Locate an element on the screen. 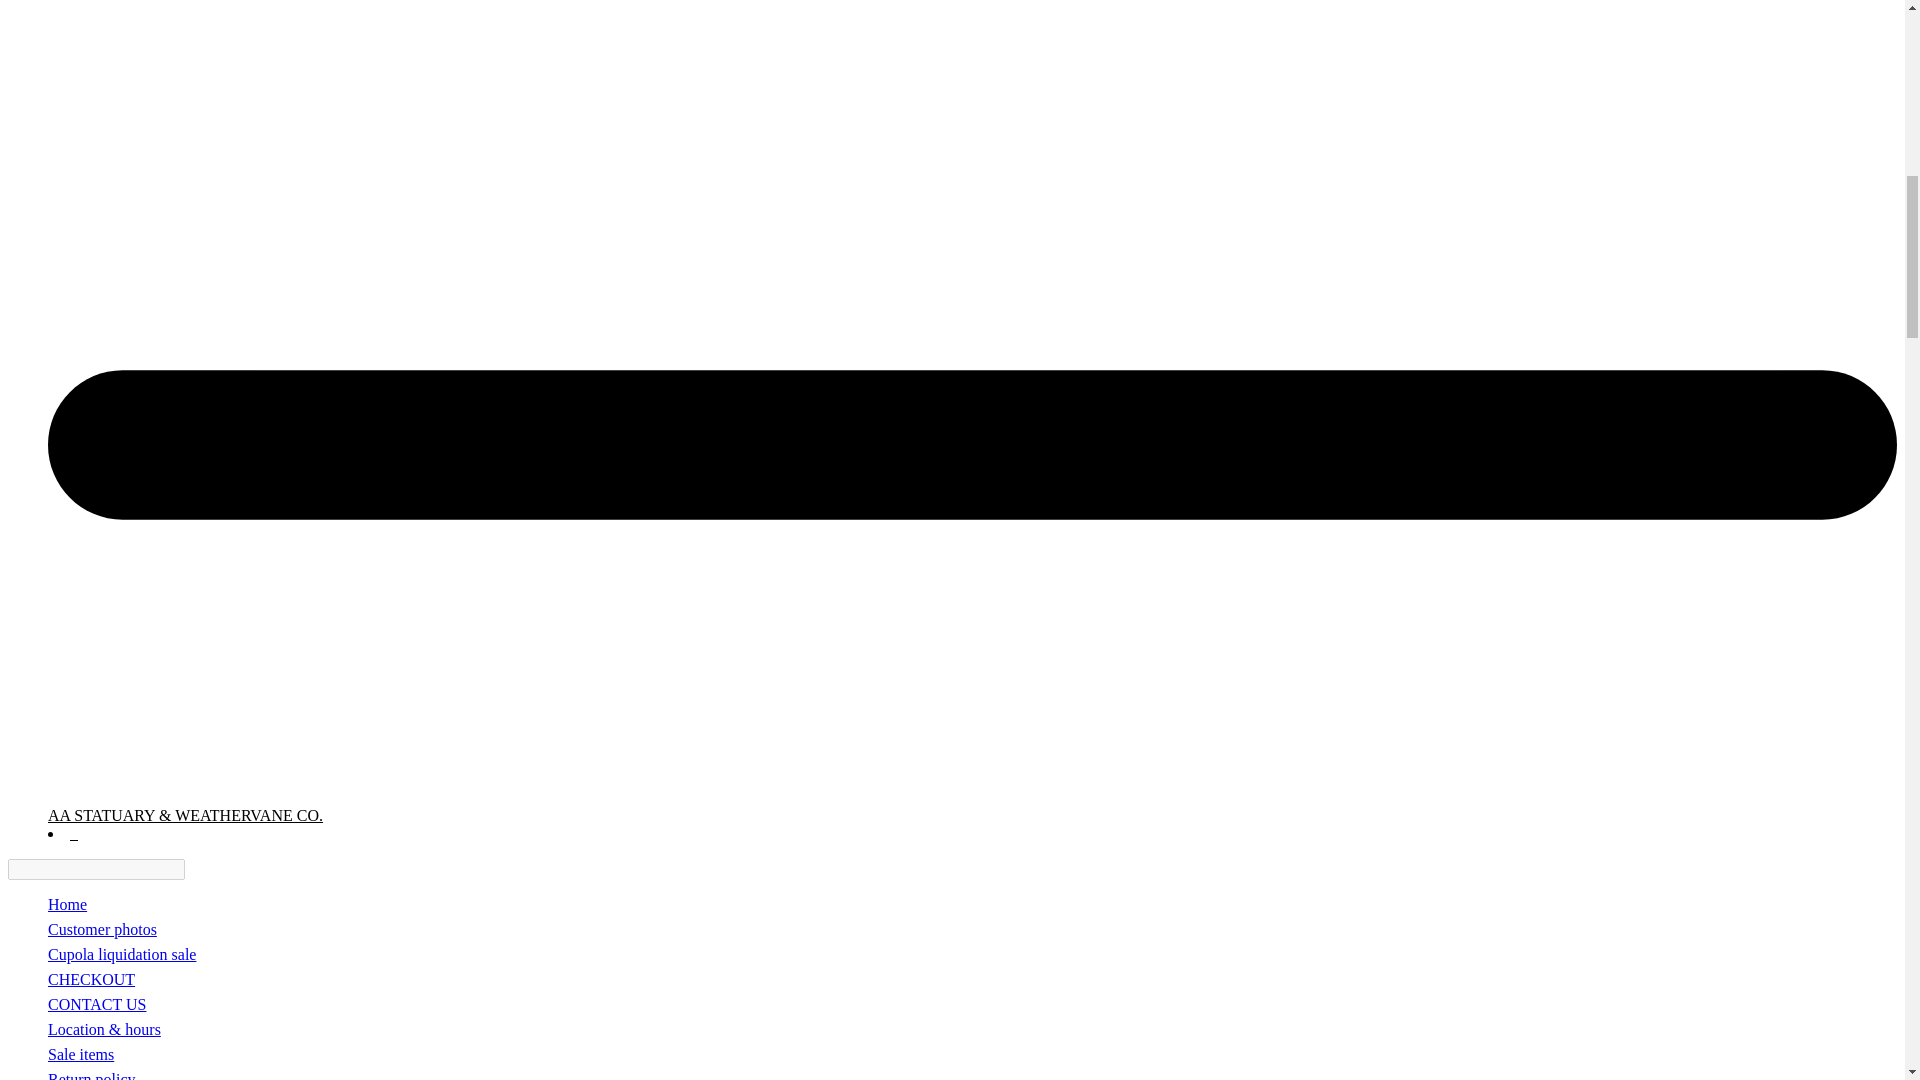  Home is located at coordinates (67, 904).